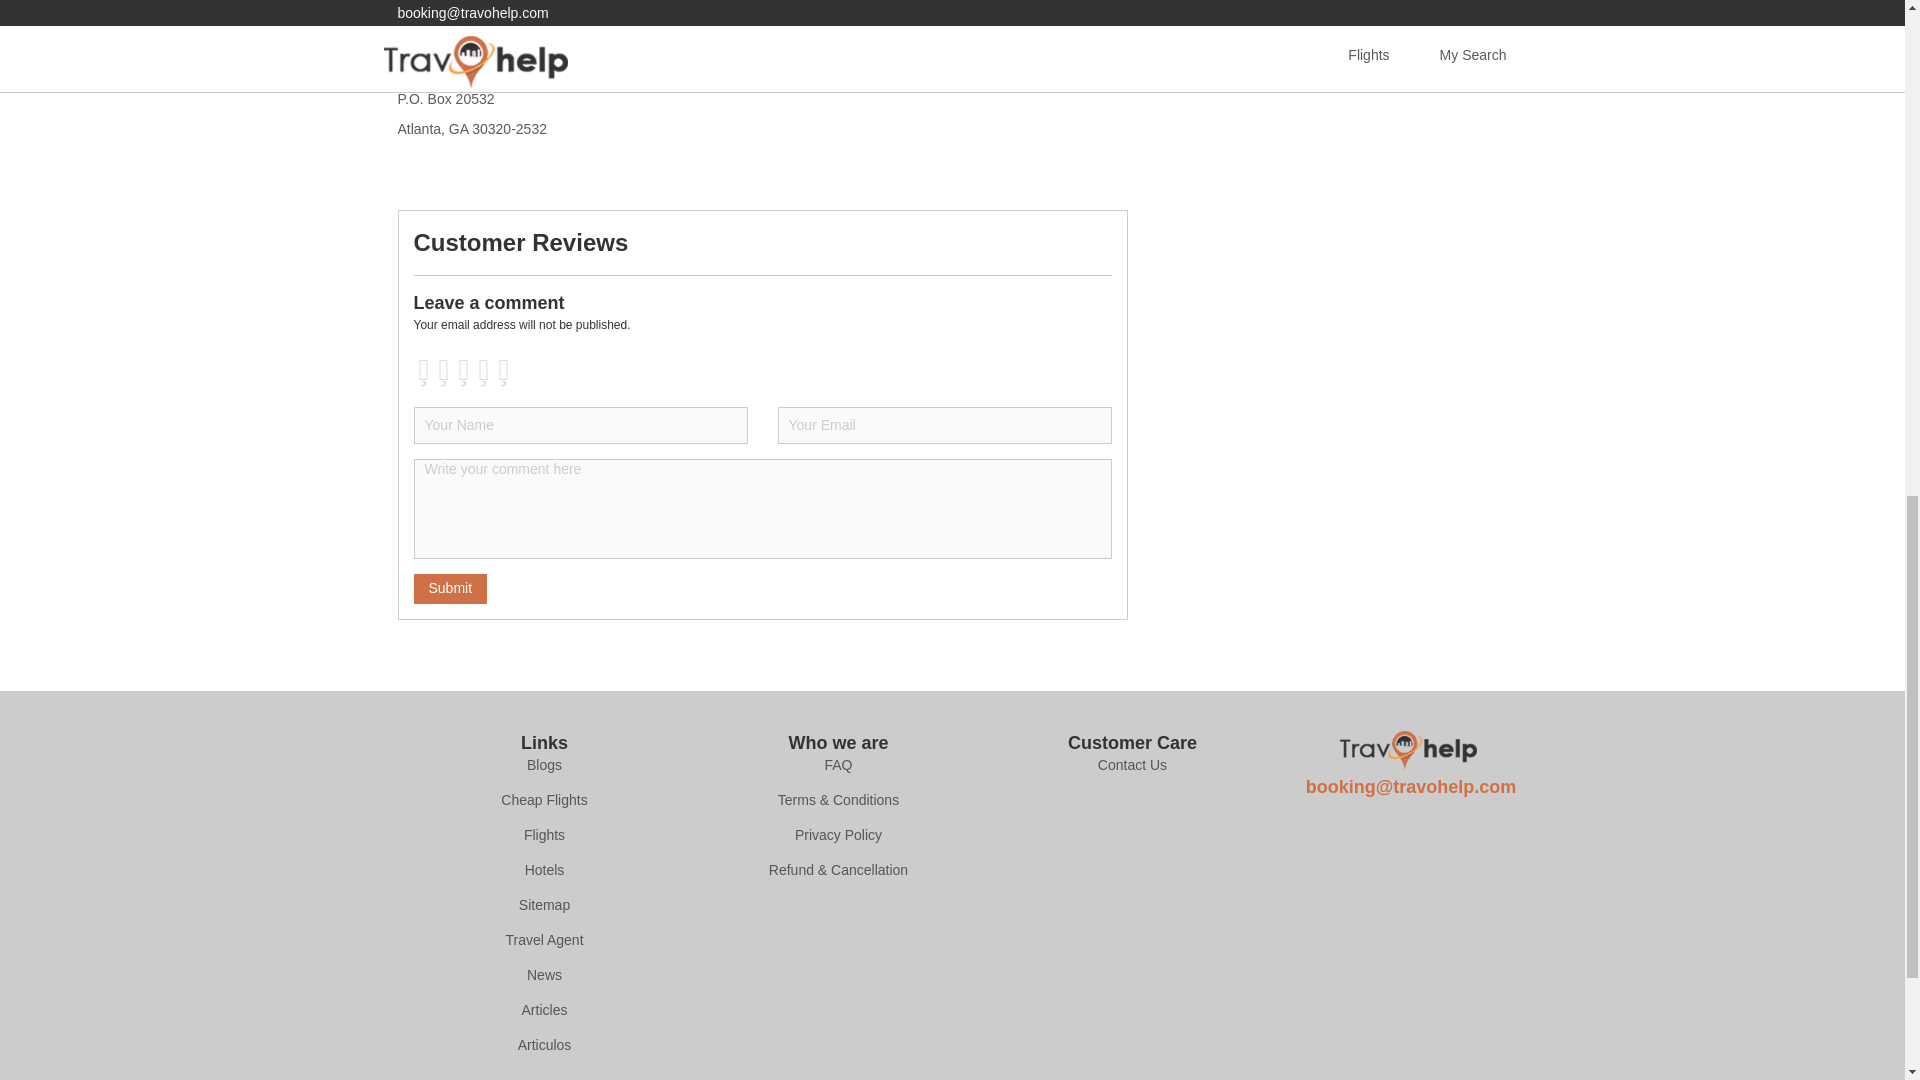  What do you see at coordinates (1132, 766) in the screenshot?
I see `Contact Us` at bounding box center [1132, 766].